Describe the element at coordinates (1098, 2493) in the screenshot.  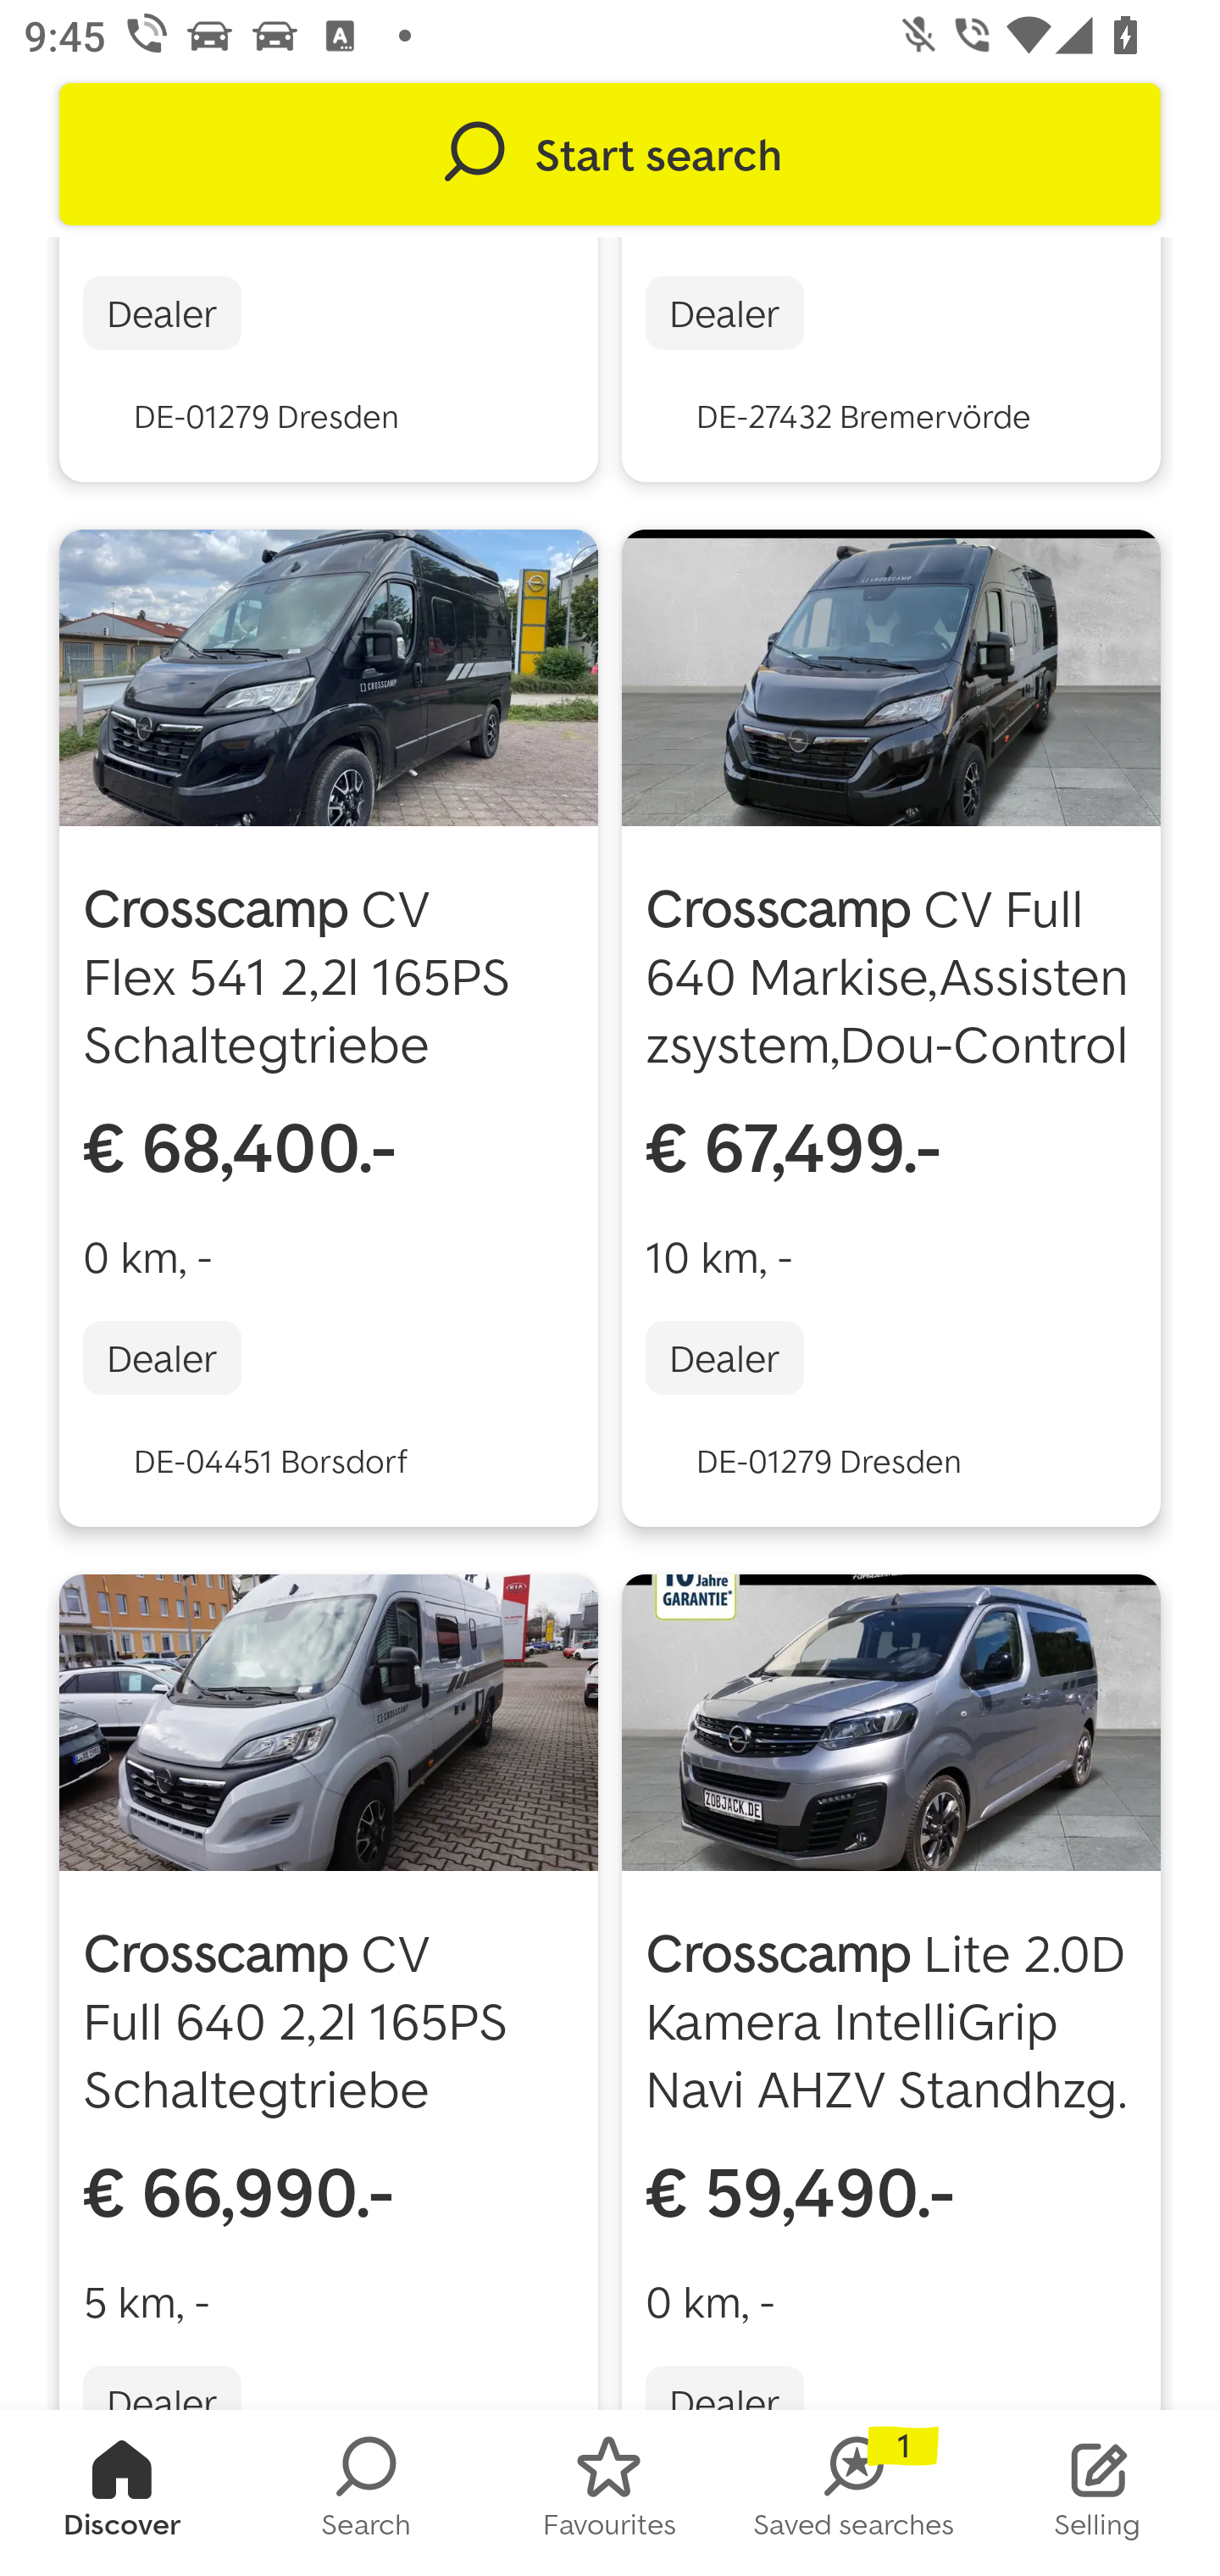
I see `STOCK_LIST Selling` at that location.